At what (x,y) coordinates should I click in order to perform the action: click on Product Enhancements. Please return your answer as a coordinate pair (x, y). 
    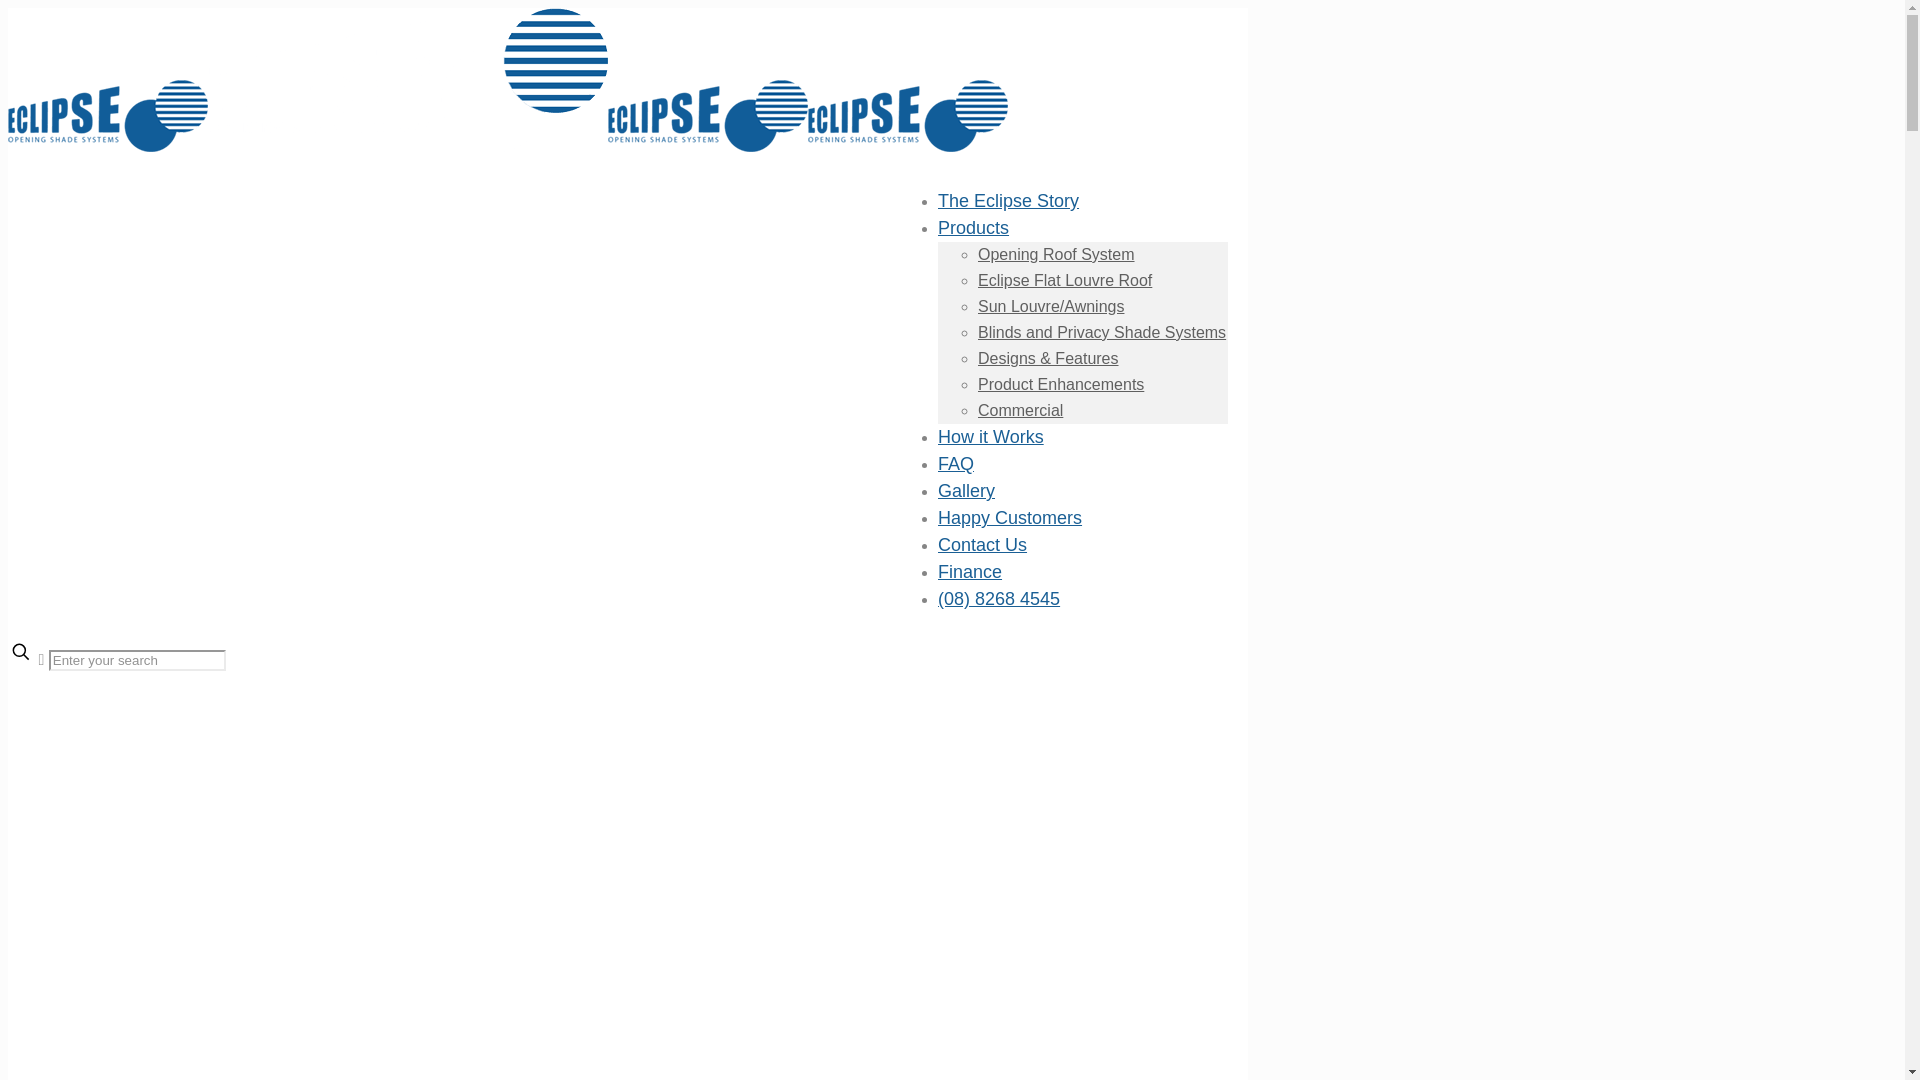
    Looking at the image, I should click on (1061, 384).